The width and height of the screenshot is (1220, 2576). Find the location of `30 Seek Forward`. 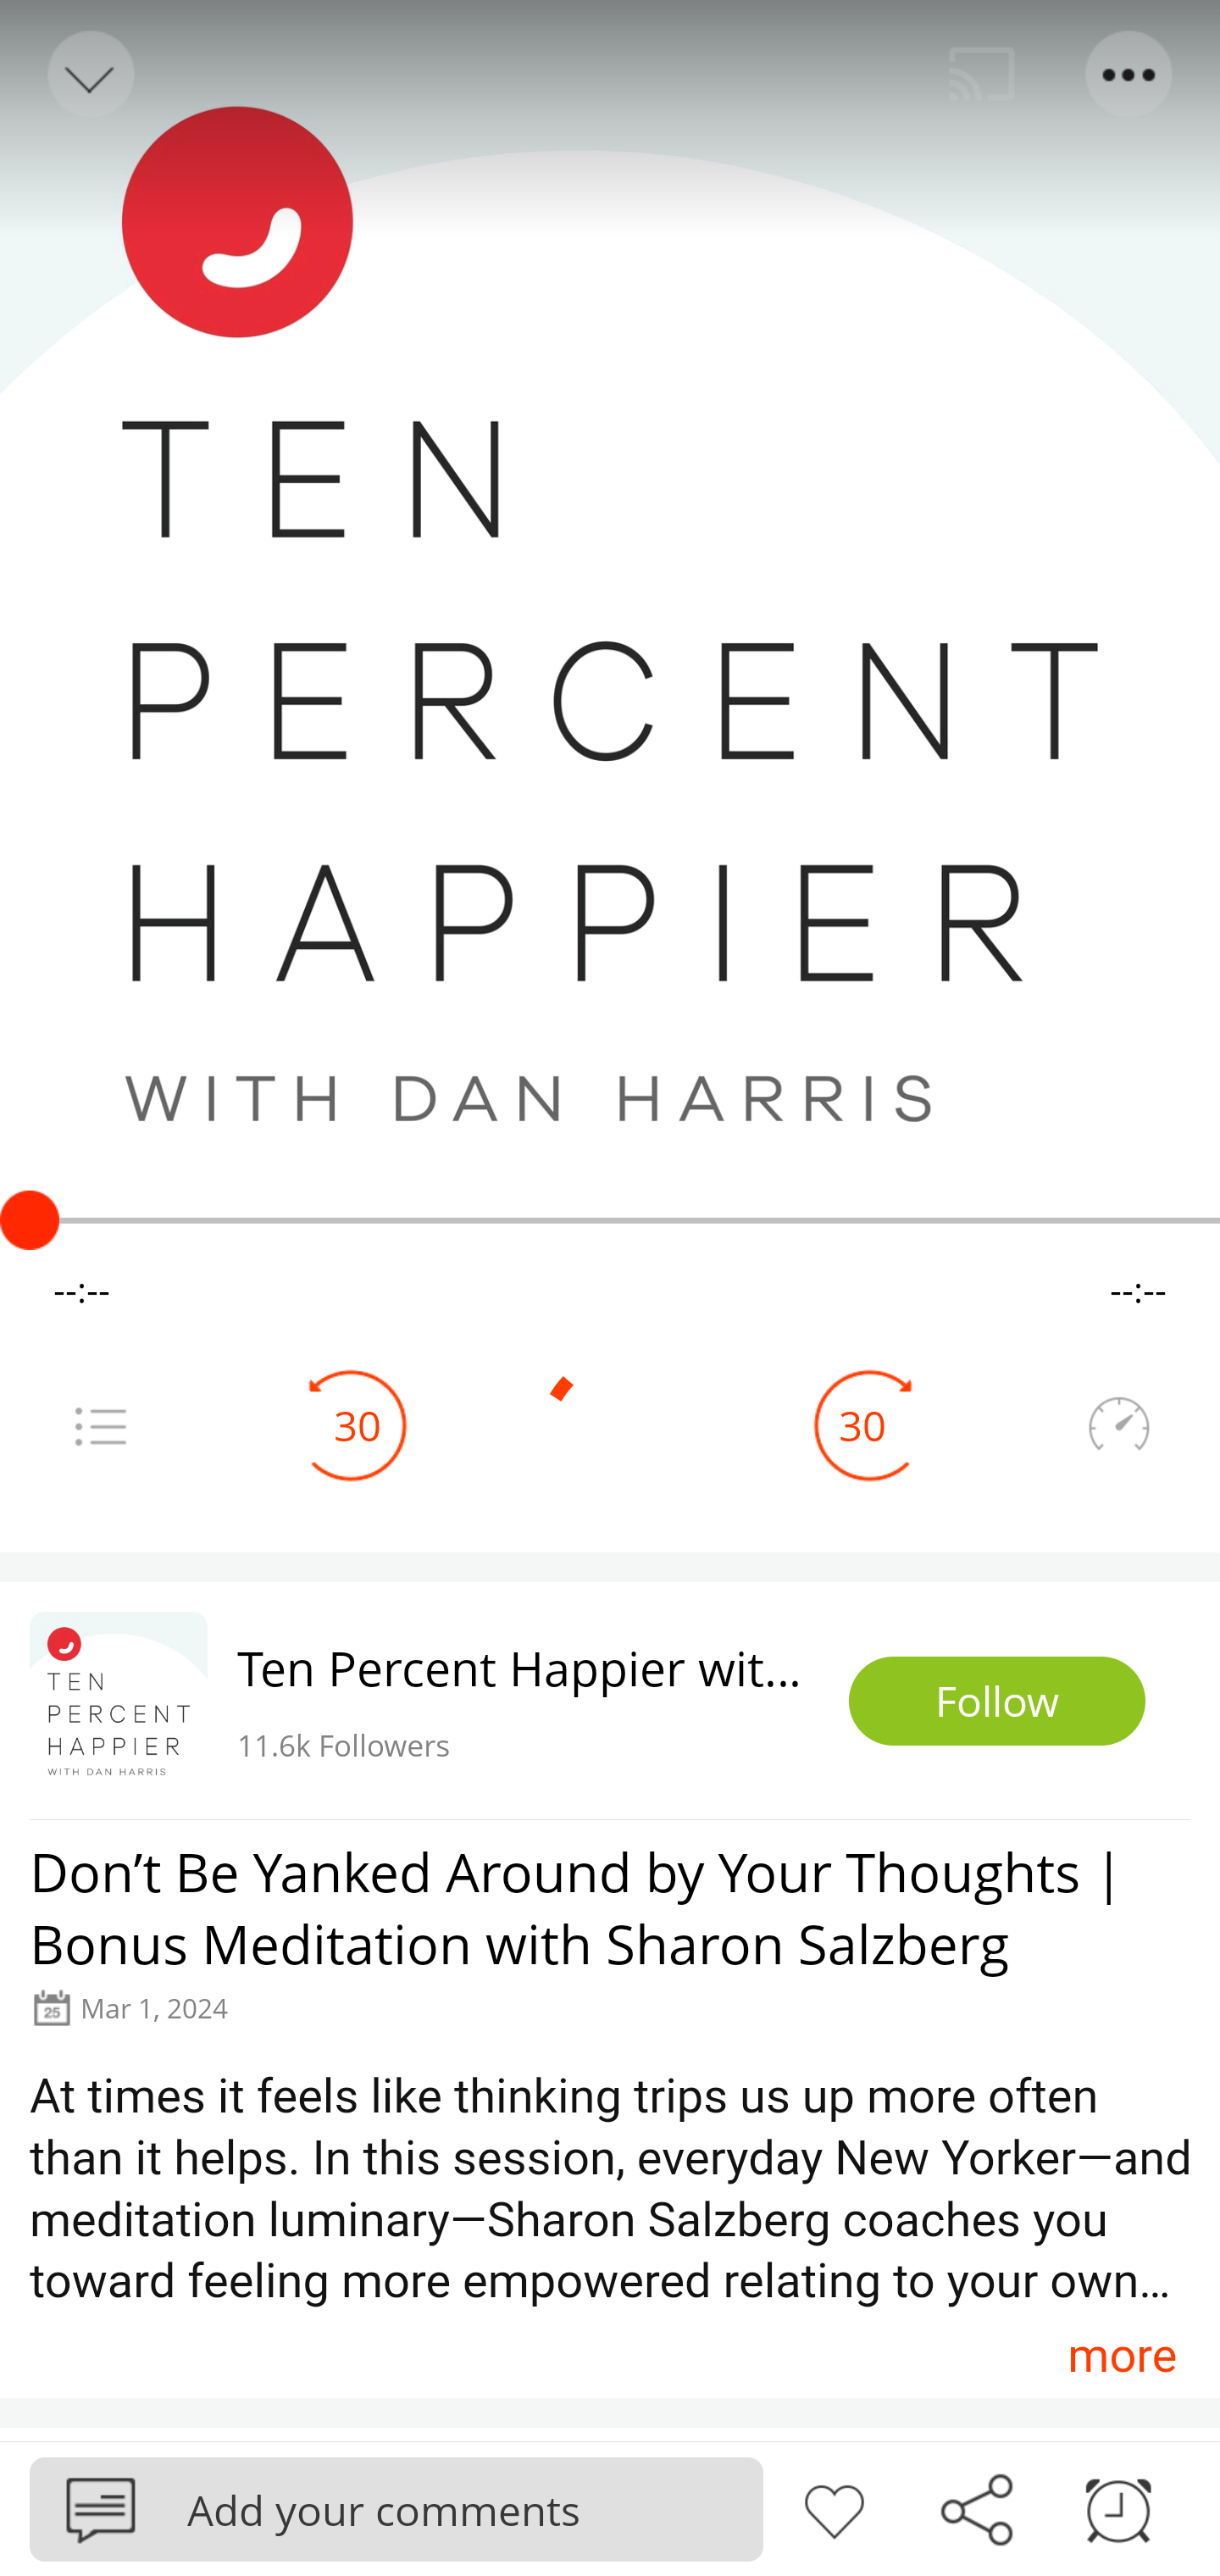

30 Seek Forward is located at coordinates (862, 1425).